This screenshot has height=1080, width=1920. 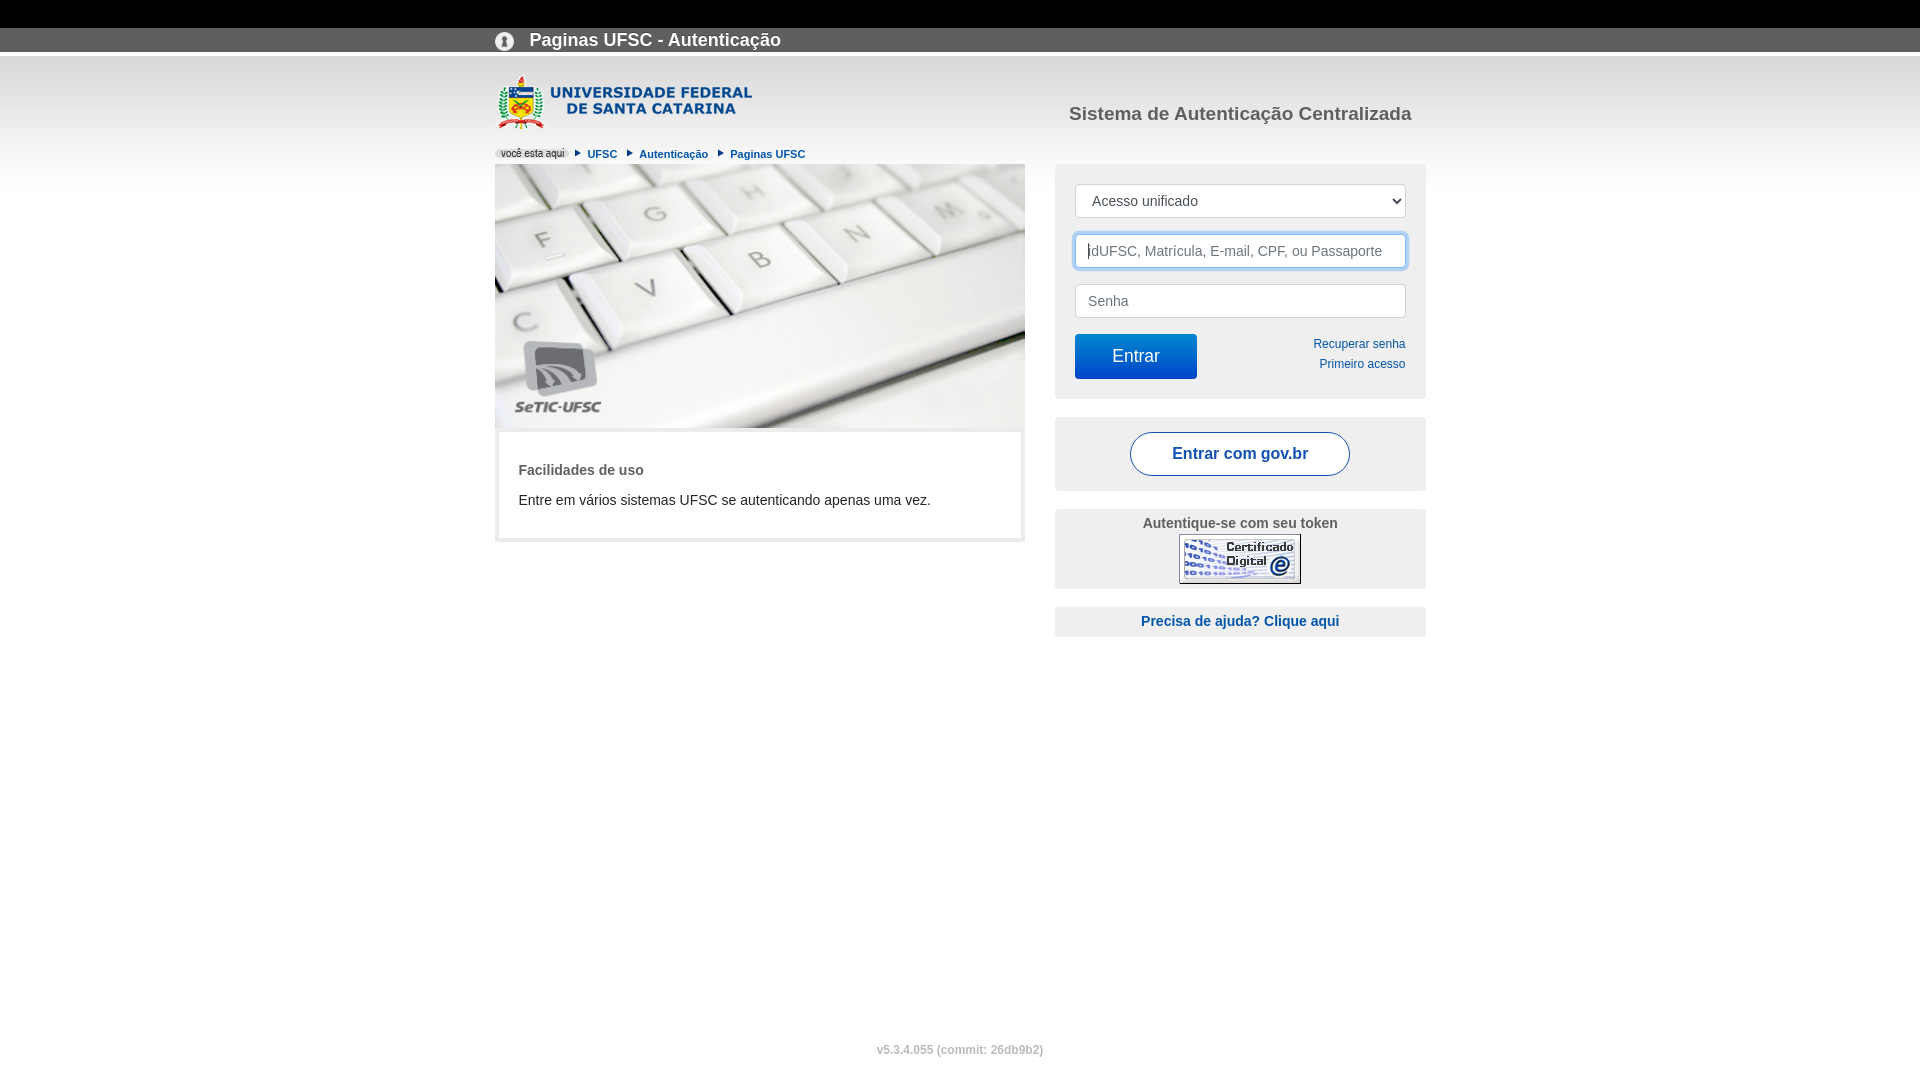 I want to click on Precisa de ajuda? Clique aqui, so click(x=1240, y=620).